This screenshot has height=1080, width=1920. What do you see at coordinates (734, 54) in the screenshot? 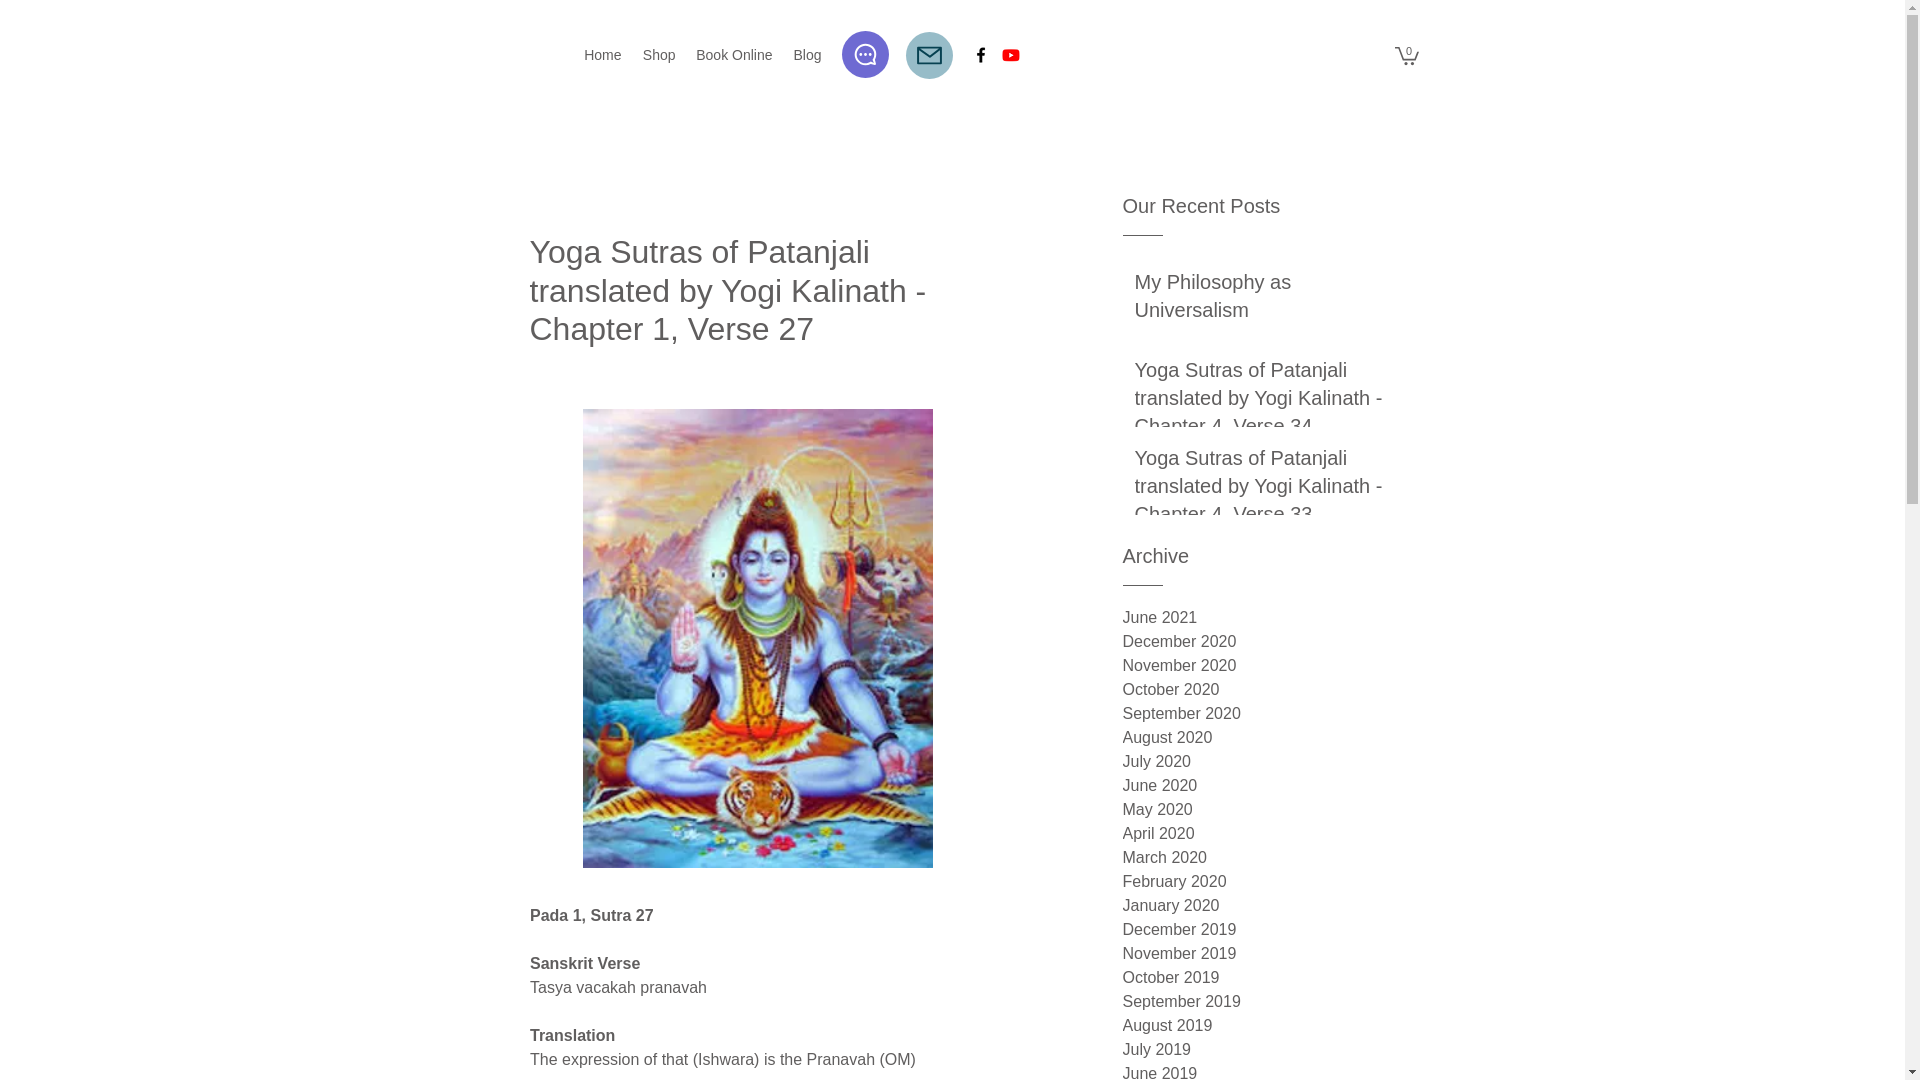
I see `Book Online` at bounding box center [734, 54].